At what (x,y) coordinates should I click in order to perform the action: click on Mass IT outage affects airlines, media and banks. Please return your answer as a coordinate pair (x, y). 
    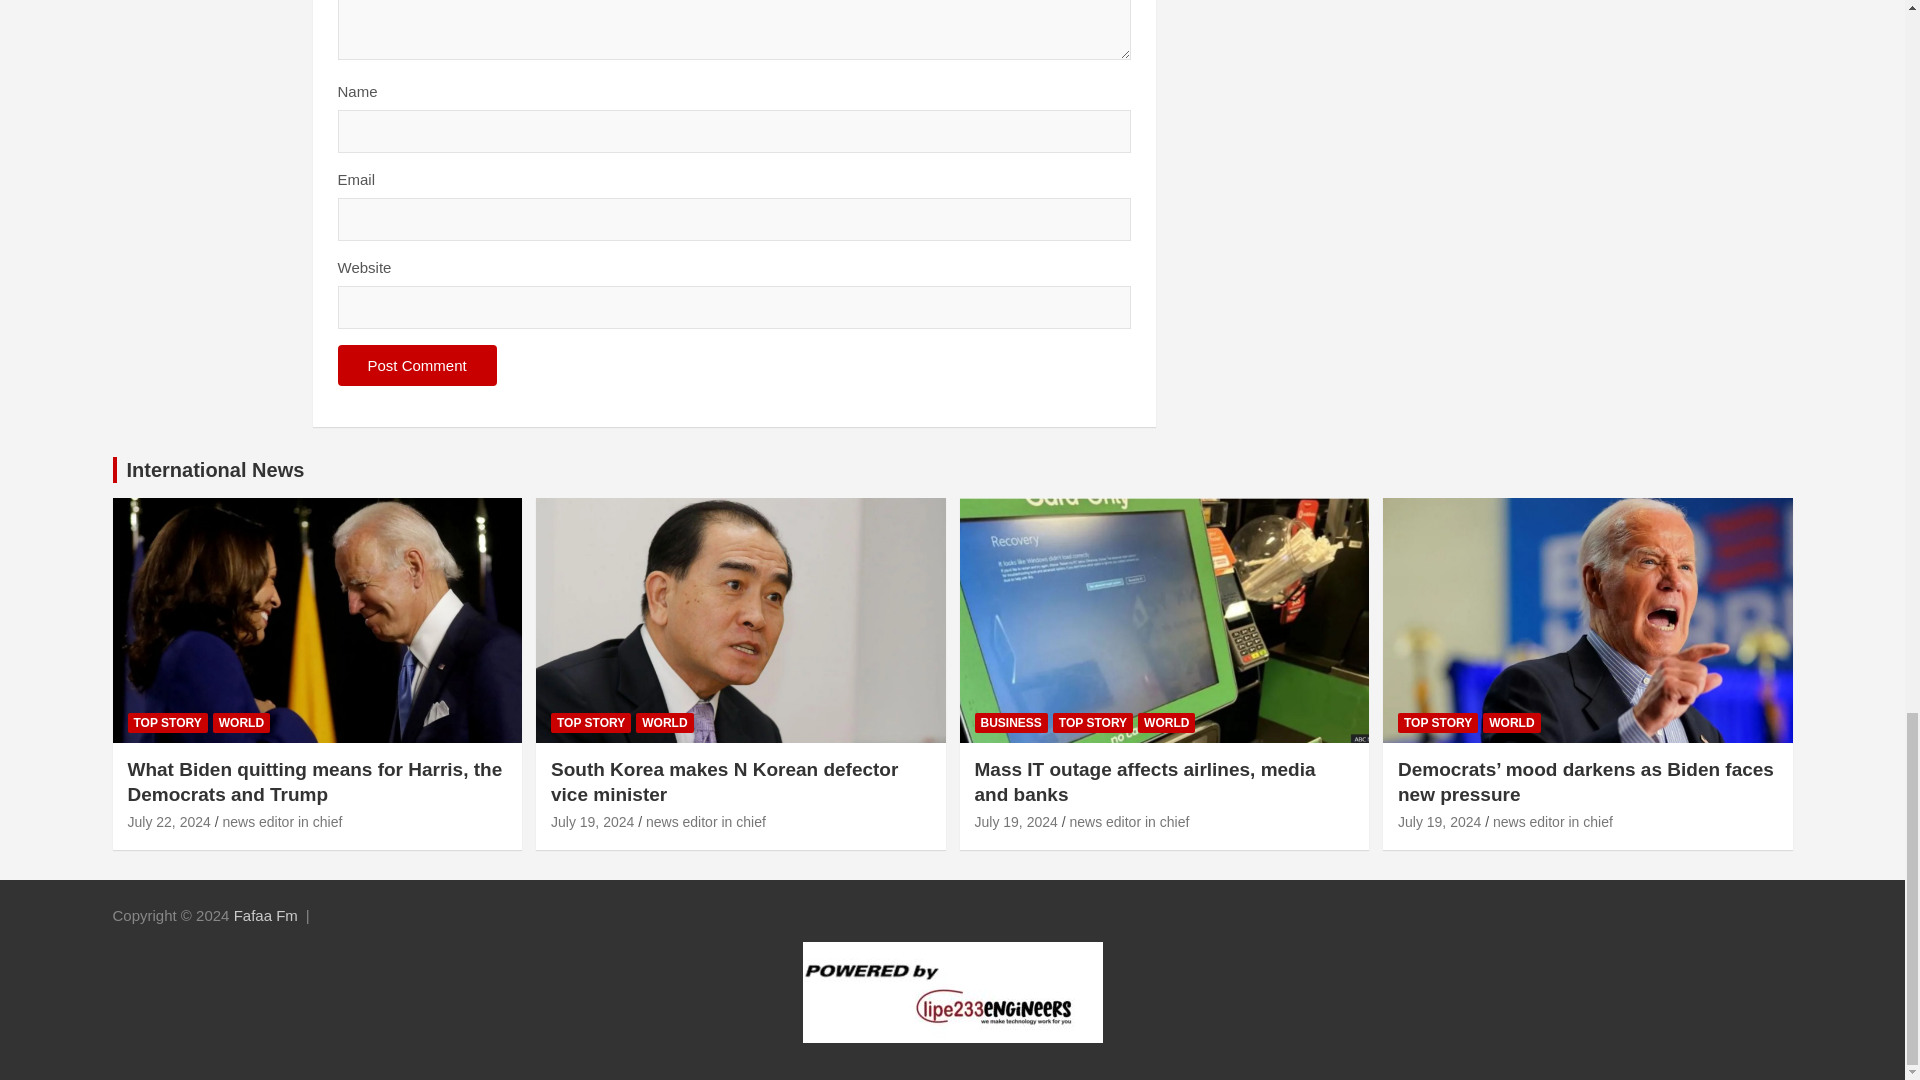
    Looking at the image, I should click on (1015, 822).